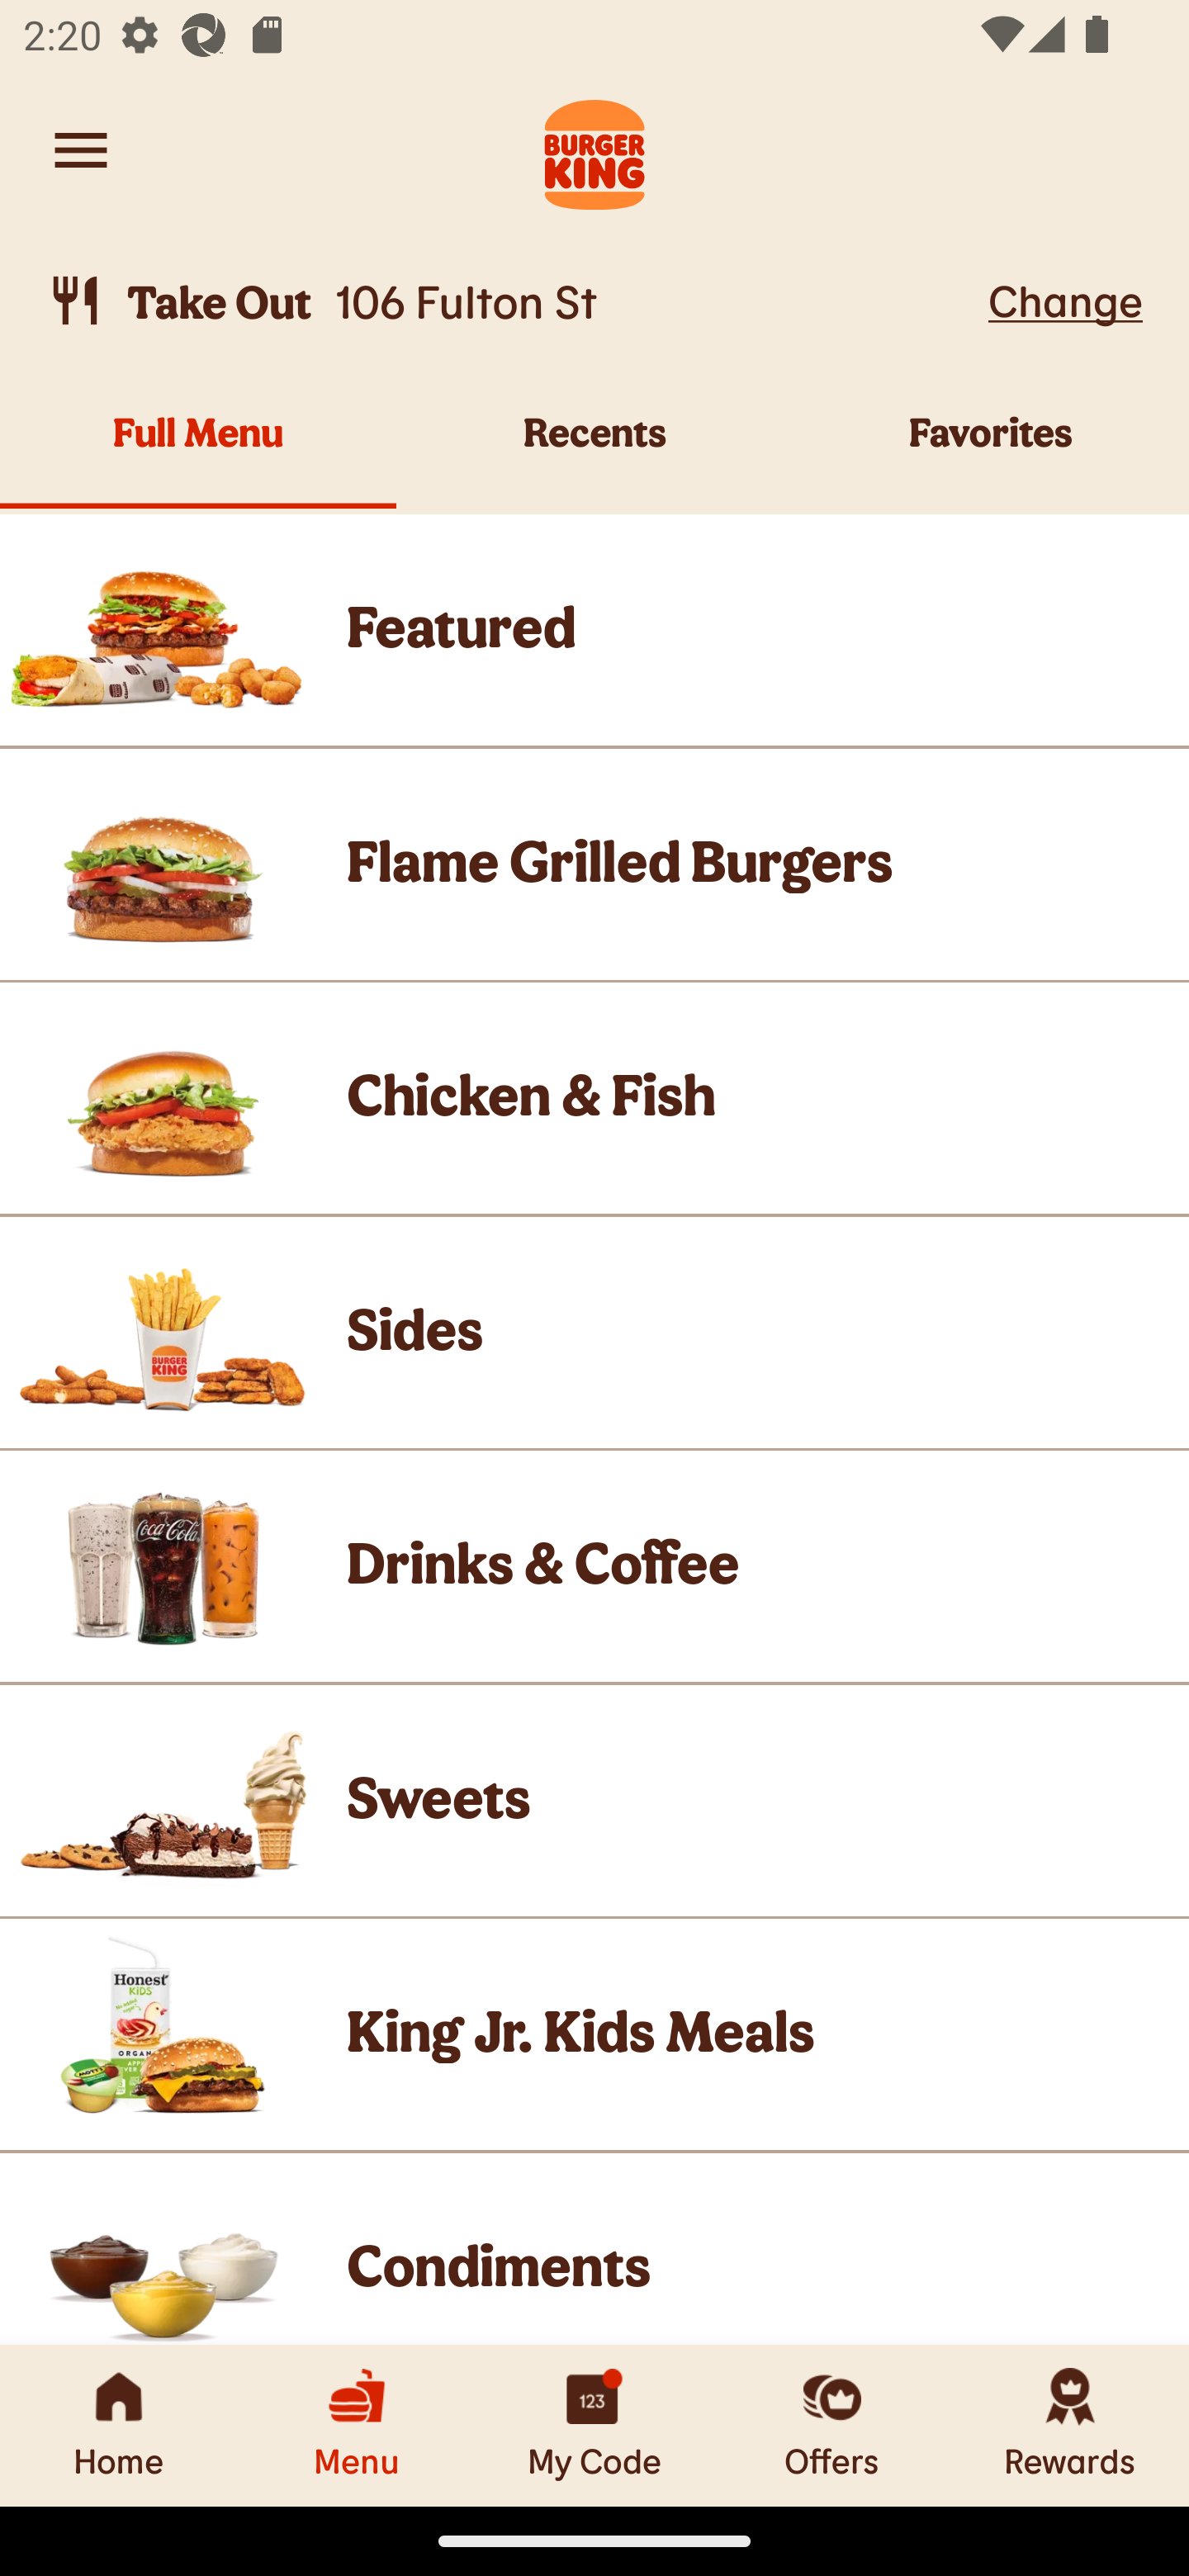  What do you see at coordinates (1065, 300) in the screenshot?
I see `Change` at bounding box center [1065, 300].